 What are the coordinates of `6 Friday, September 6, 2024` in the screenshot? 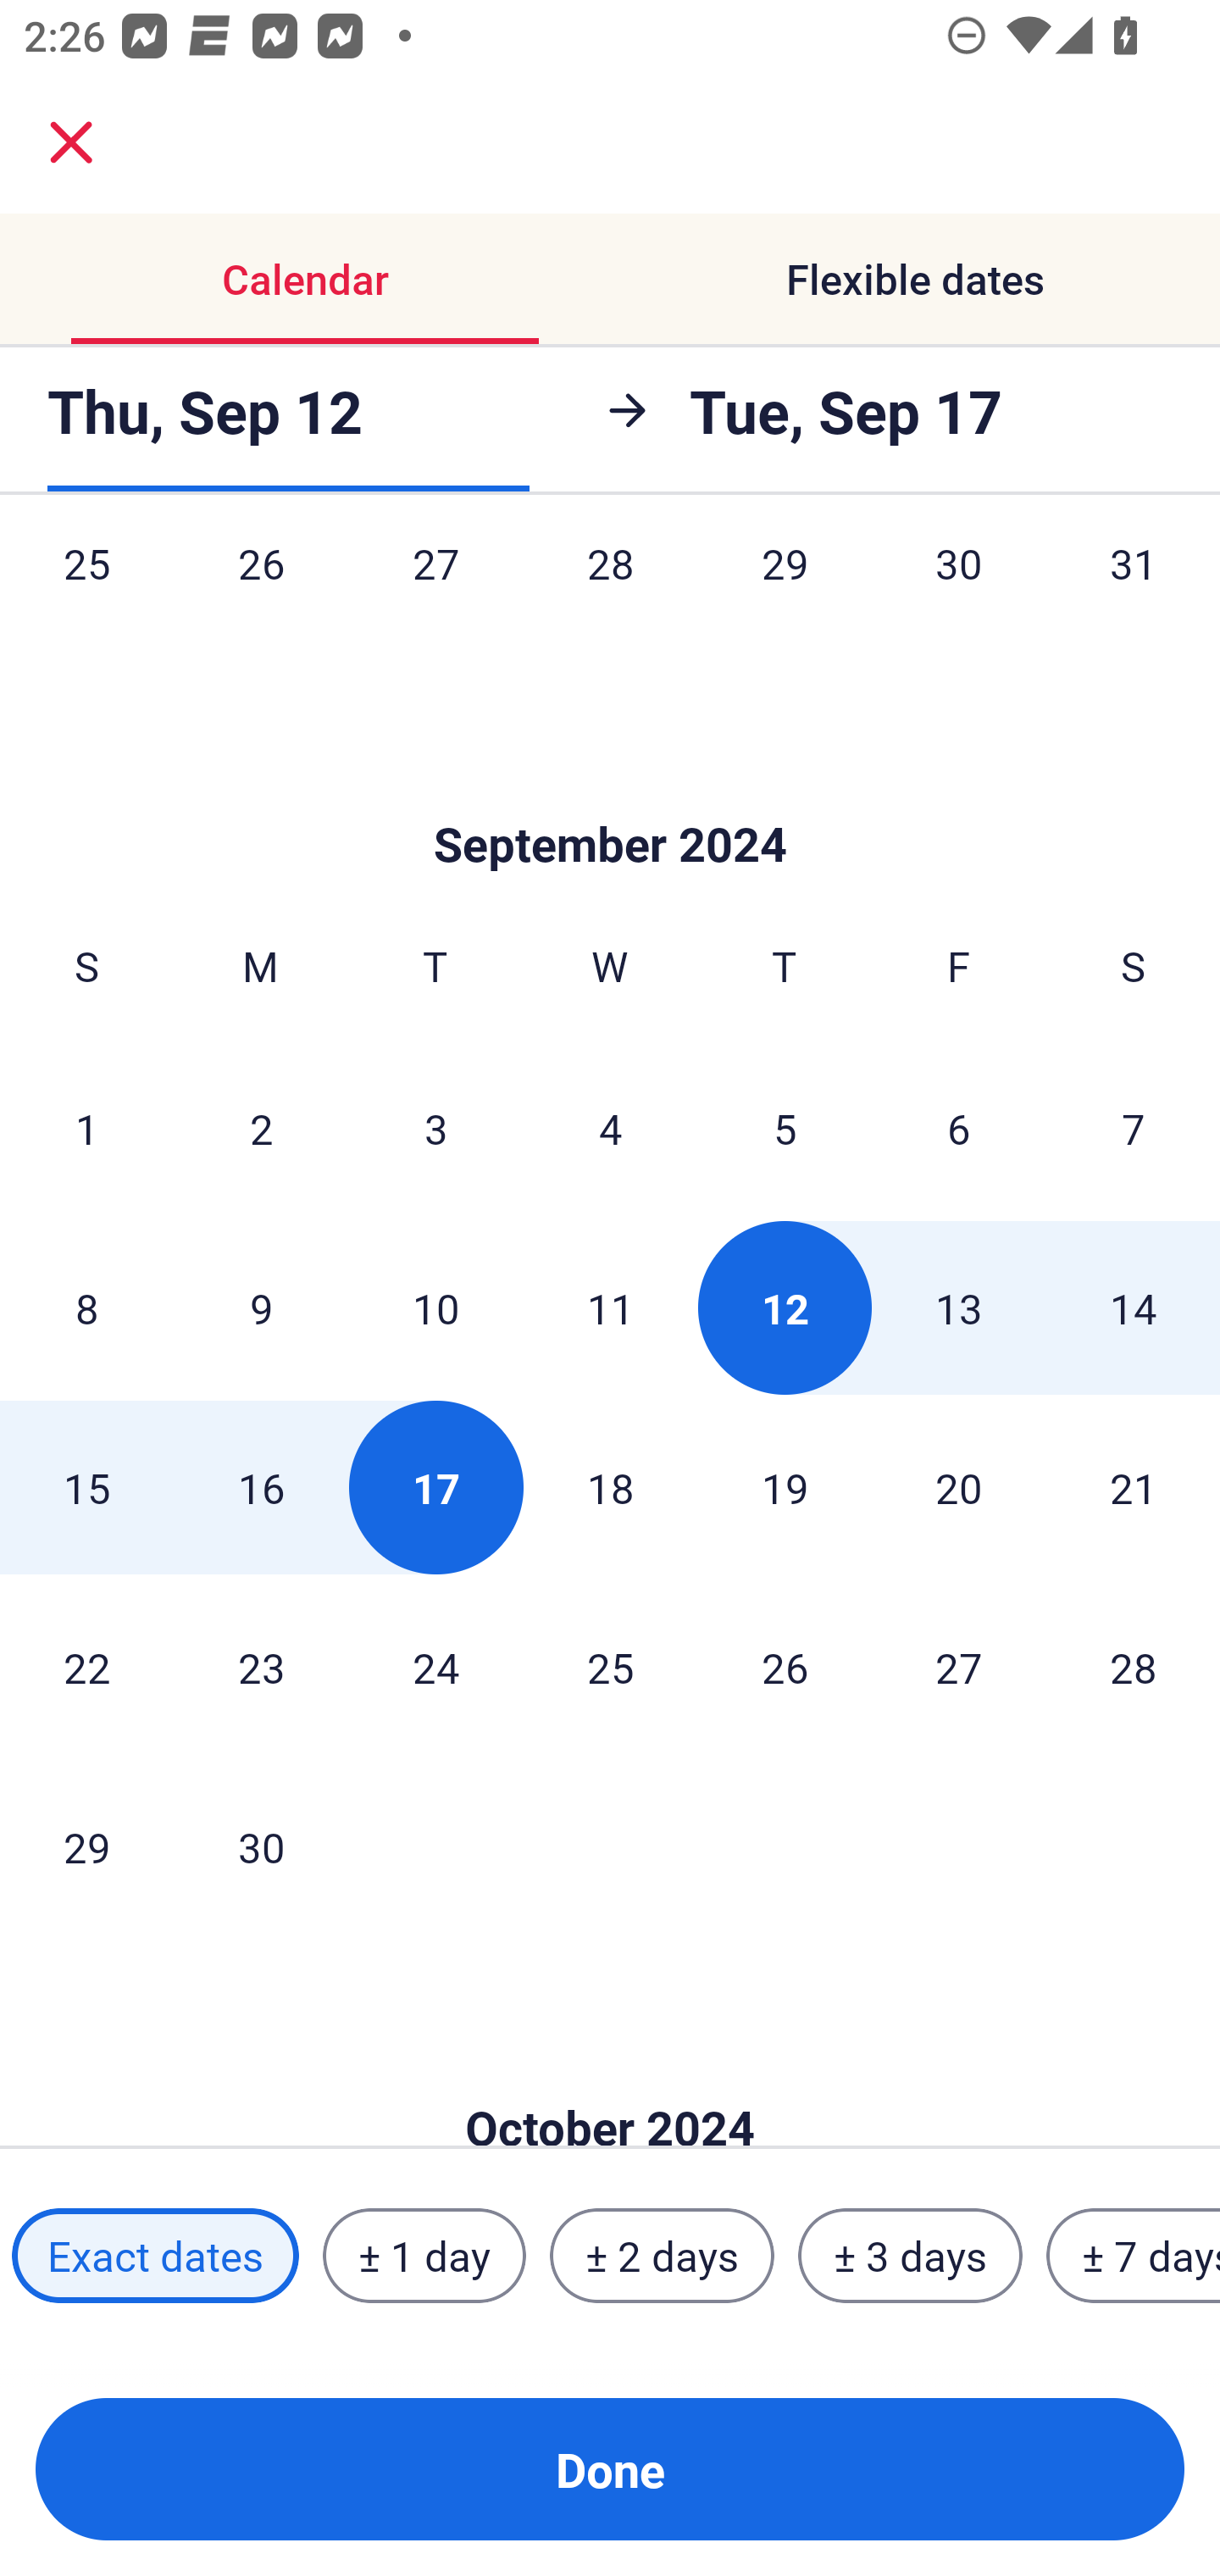 It's located at (959, 1128).